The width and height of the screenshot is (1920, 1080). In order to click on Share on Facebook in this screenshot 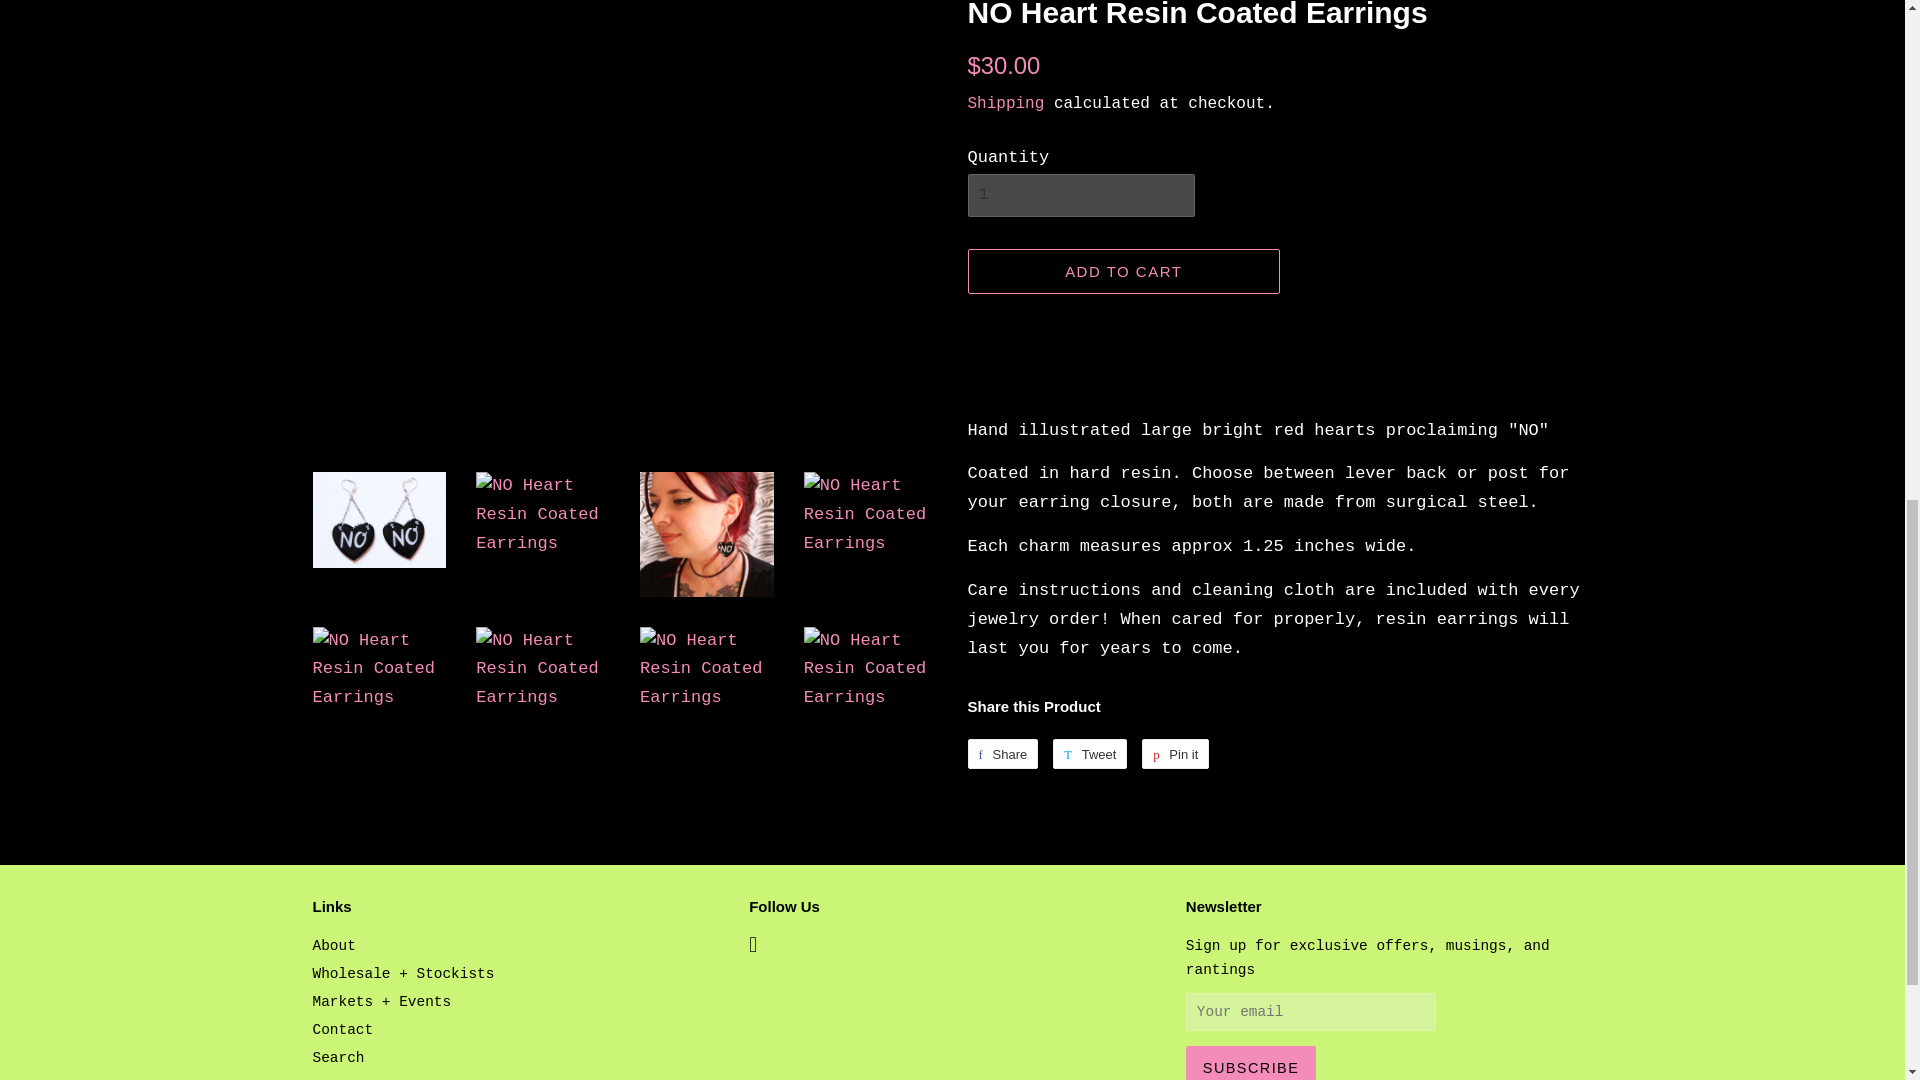, I will do `click(1002, 753)`.